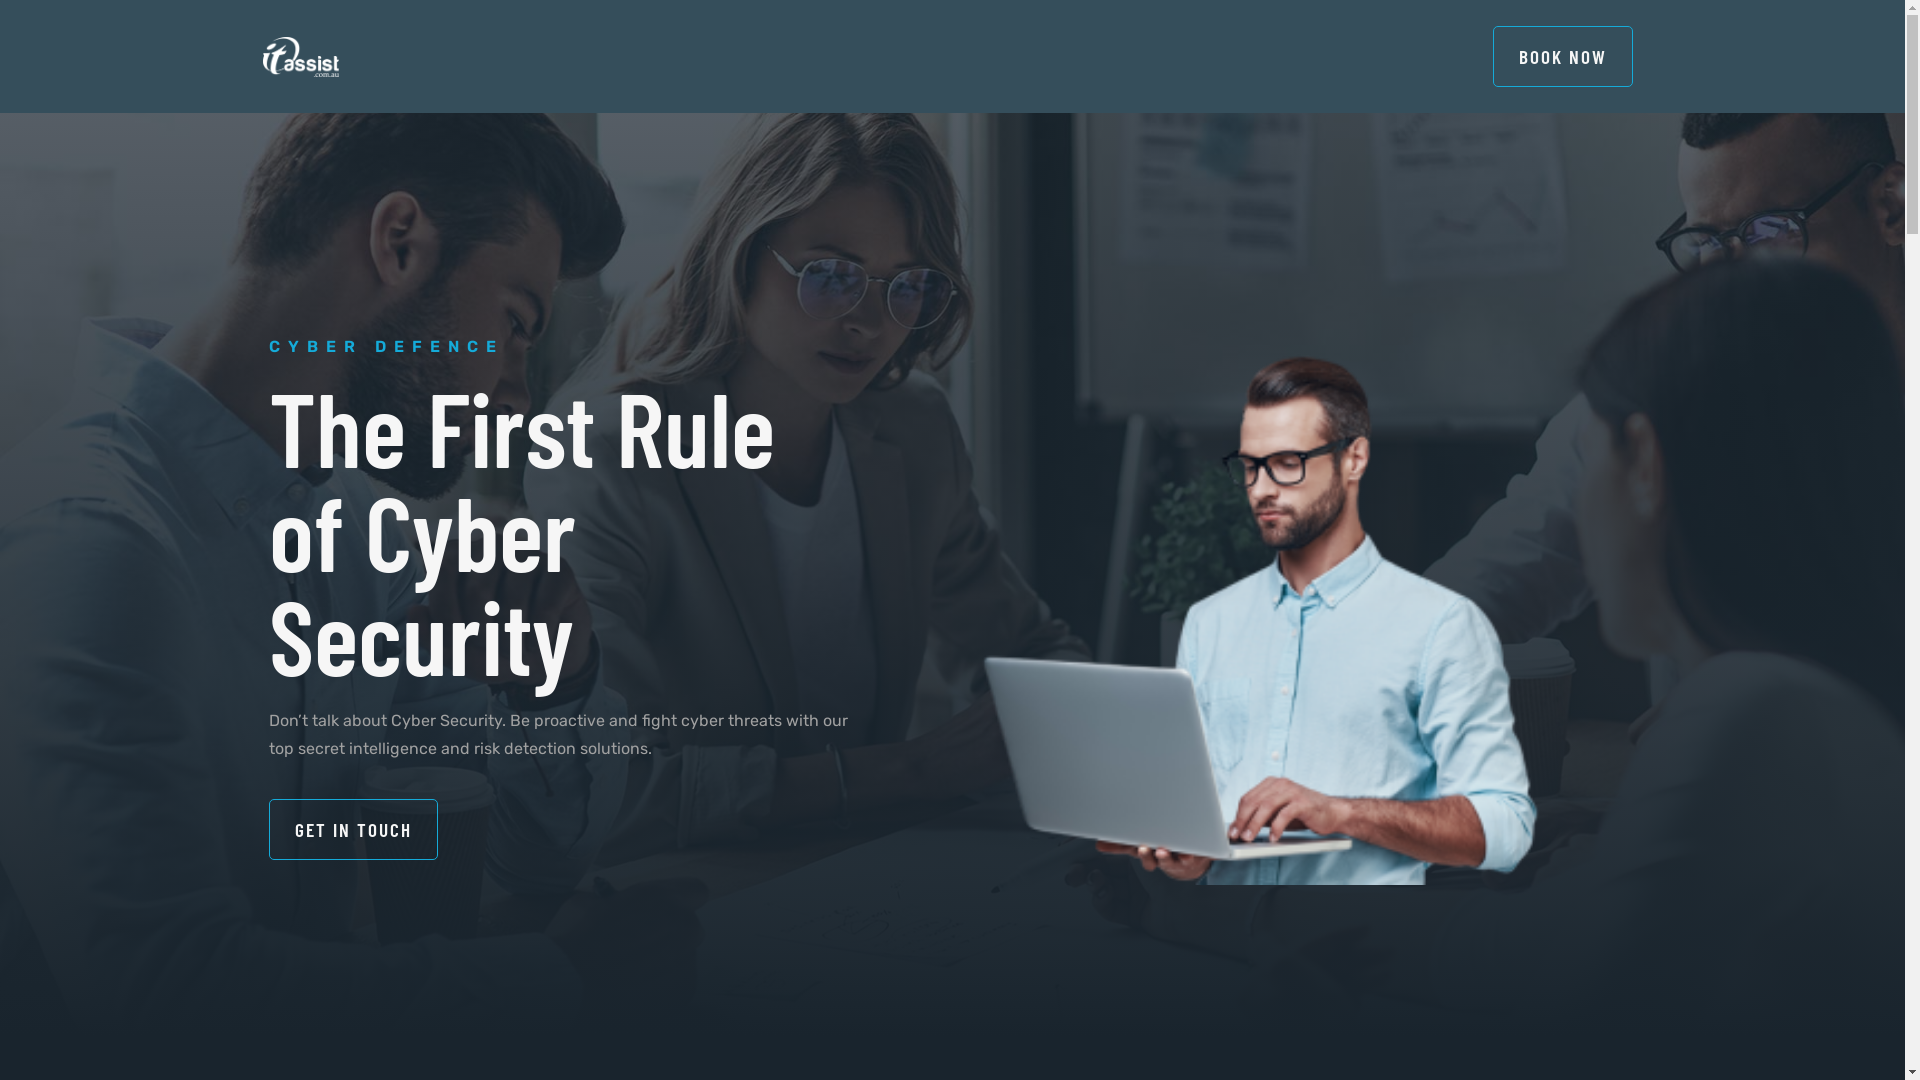 This screenshot has height=1080, width=1920. What do you see at coordinates (352, 830) in the screenshot?
I see `GET IN TOUCH` at bounding box center [352, 830].